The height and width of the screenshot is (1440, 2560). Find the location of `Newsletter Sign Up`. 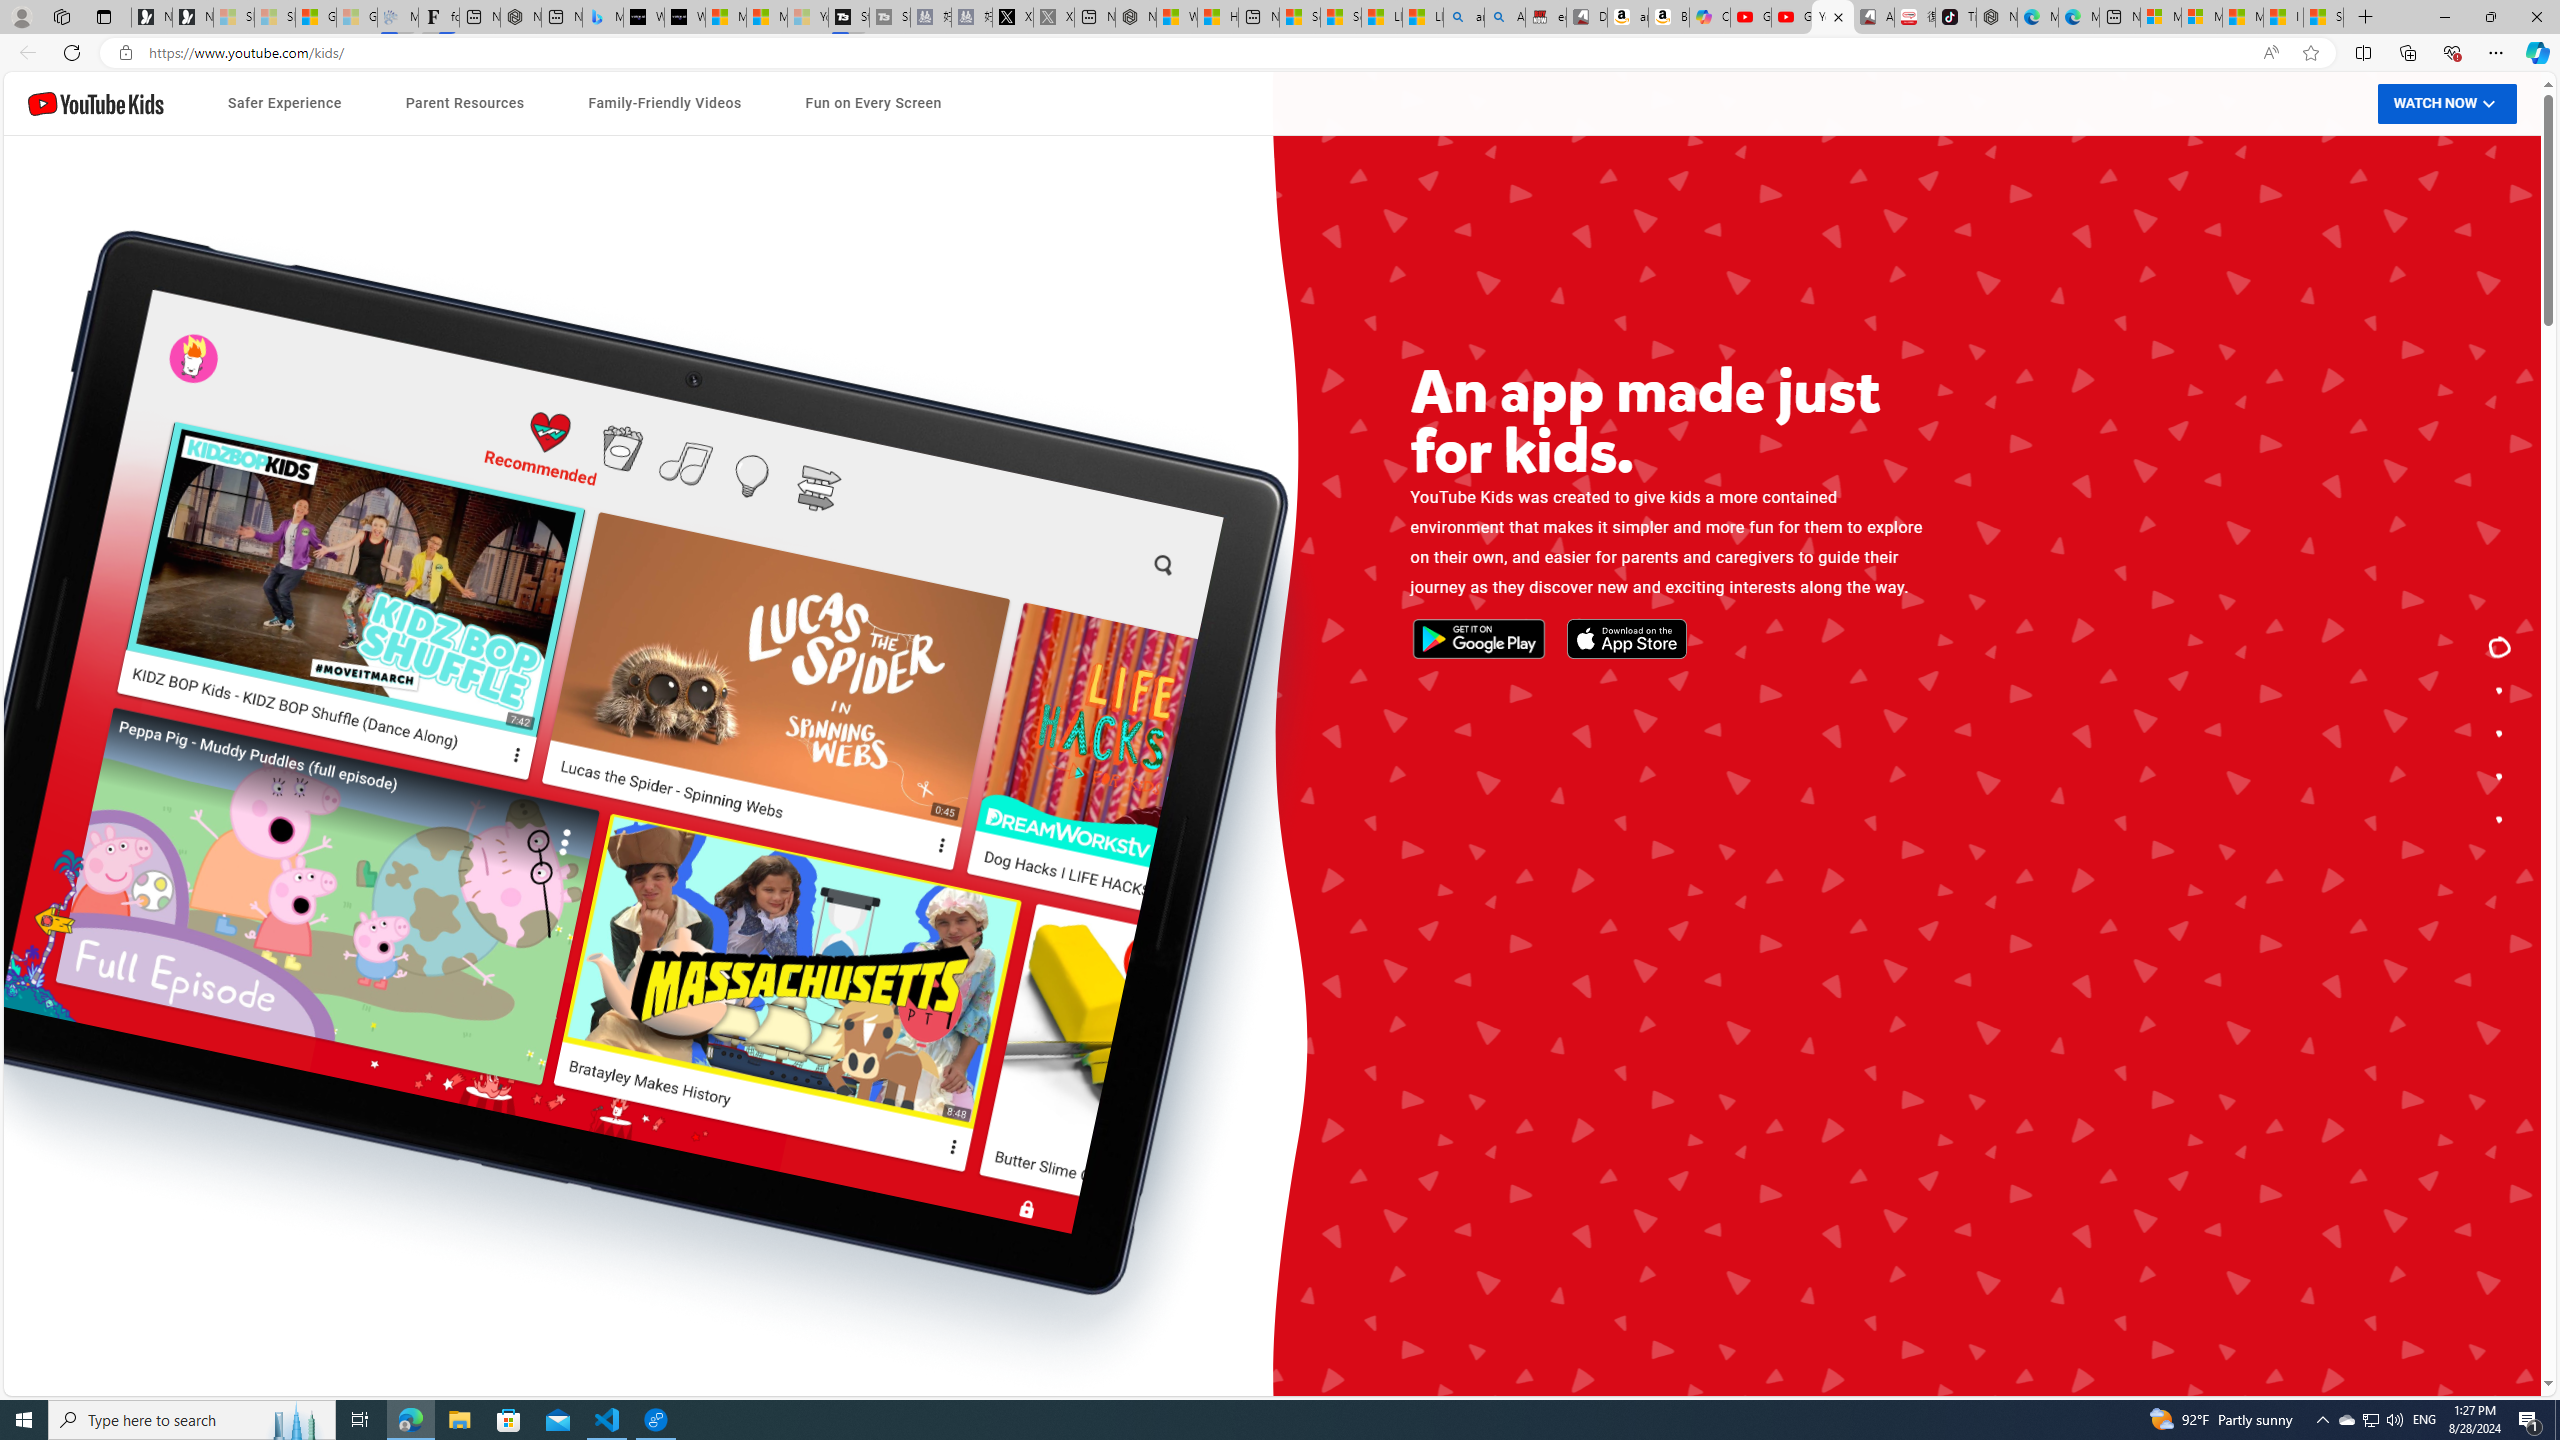

Newsletter Sign Up is located at coordinates (192, 17).